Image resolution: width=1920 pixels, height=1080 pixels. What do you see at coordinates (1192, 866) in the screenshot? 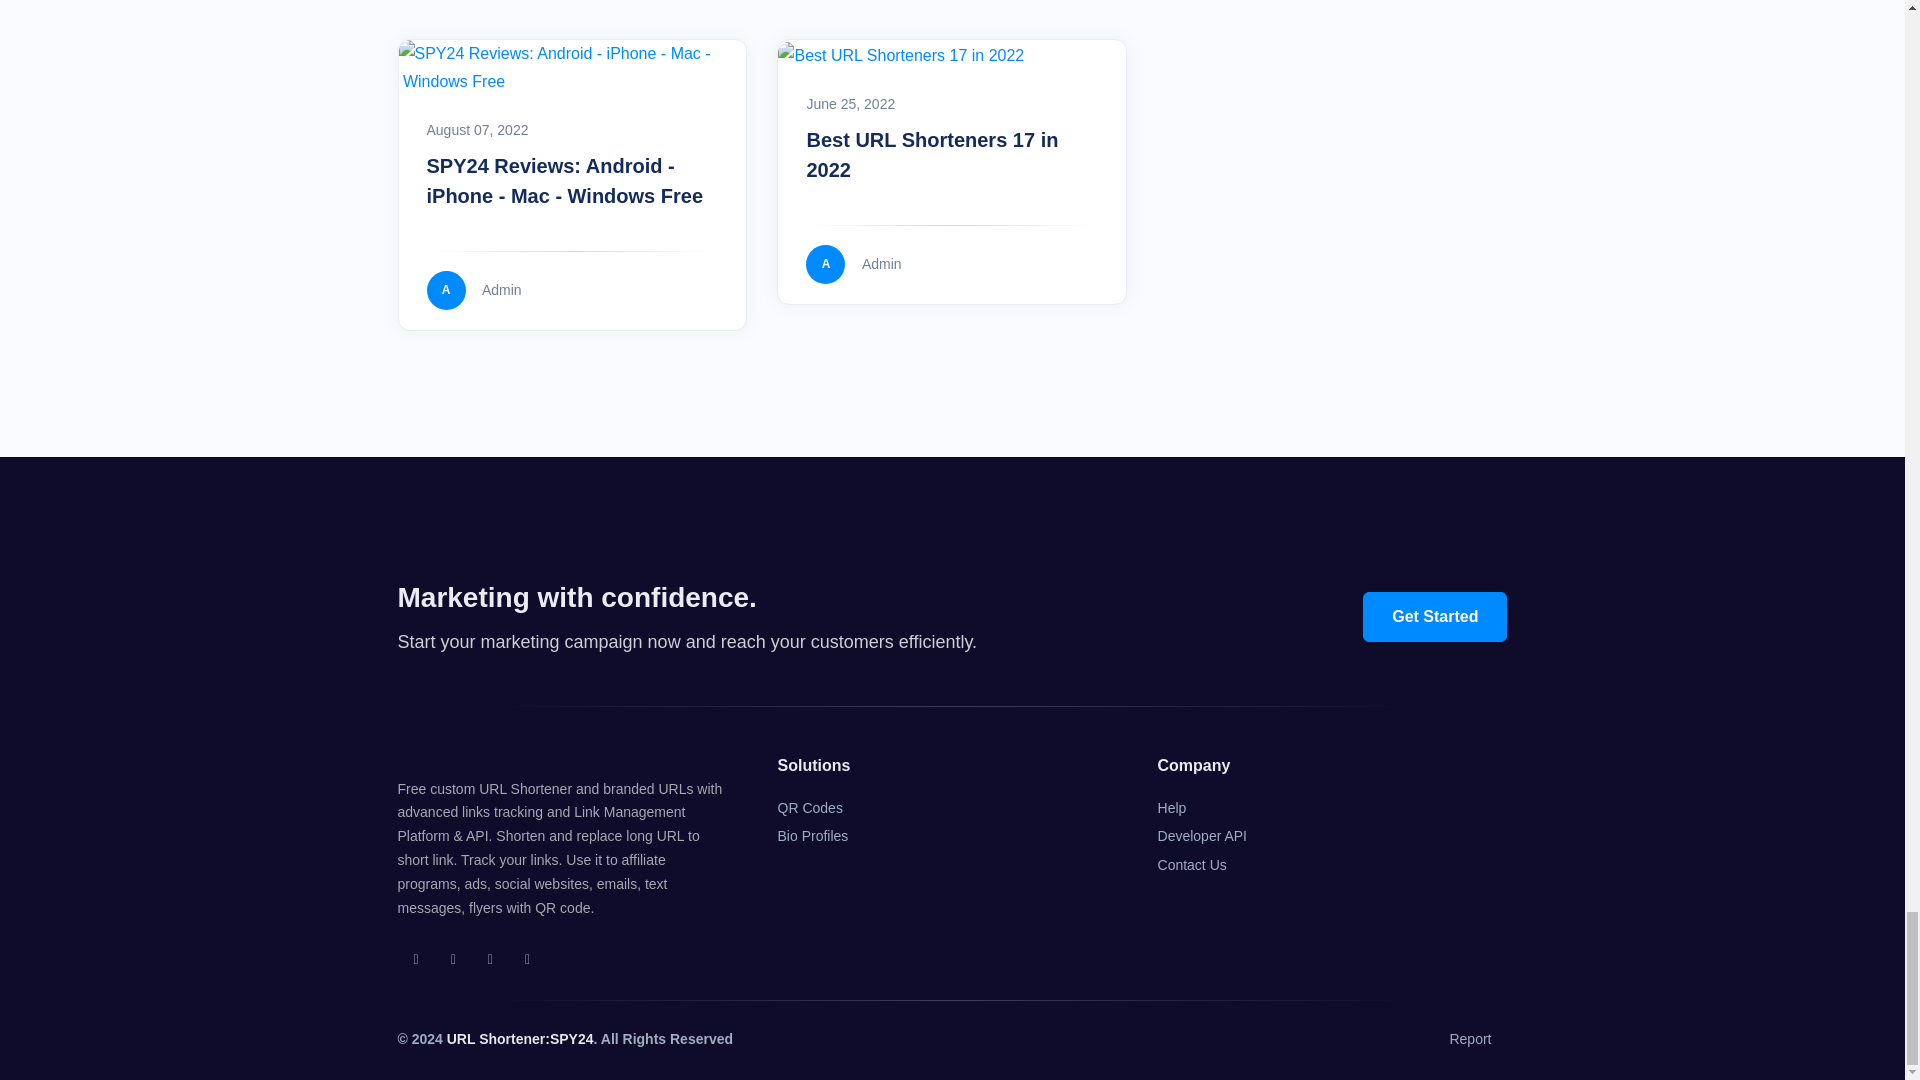
I see `Contact Us` at bounding box center [1192, 866].